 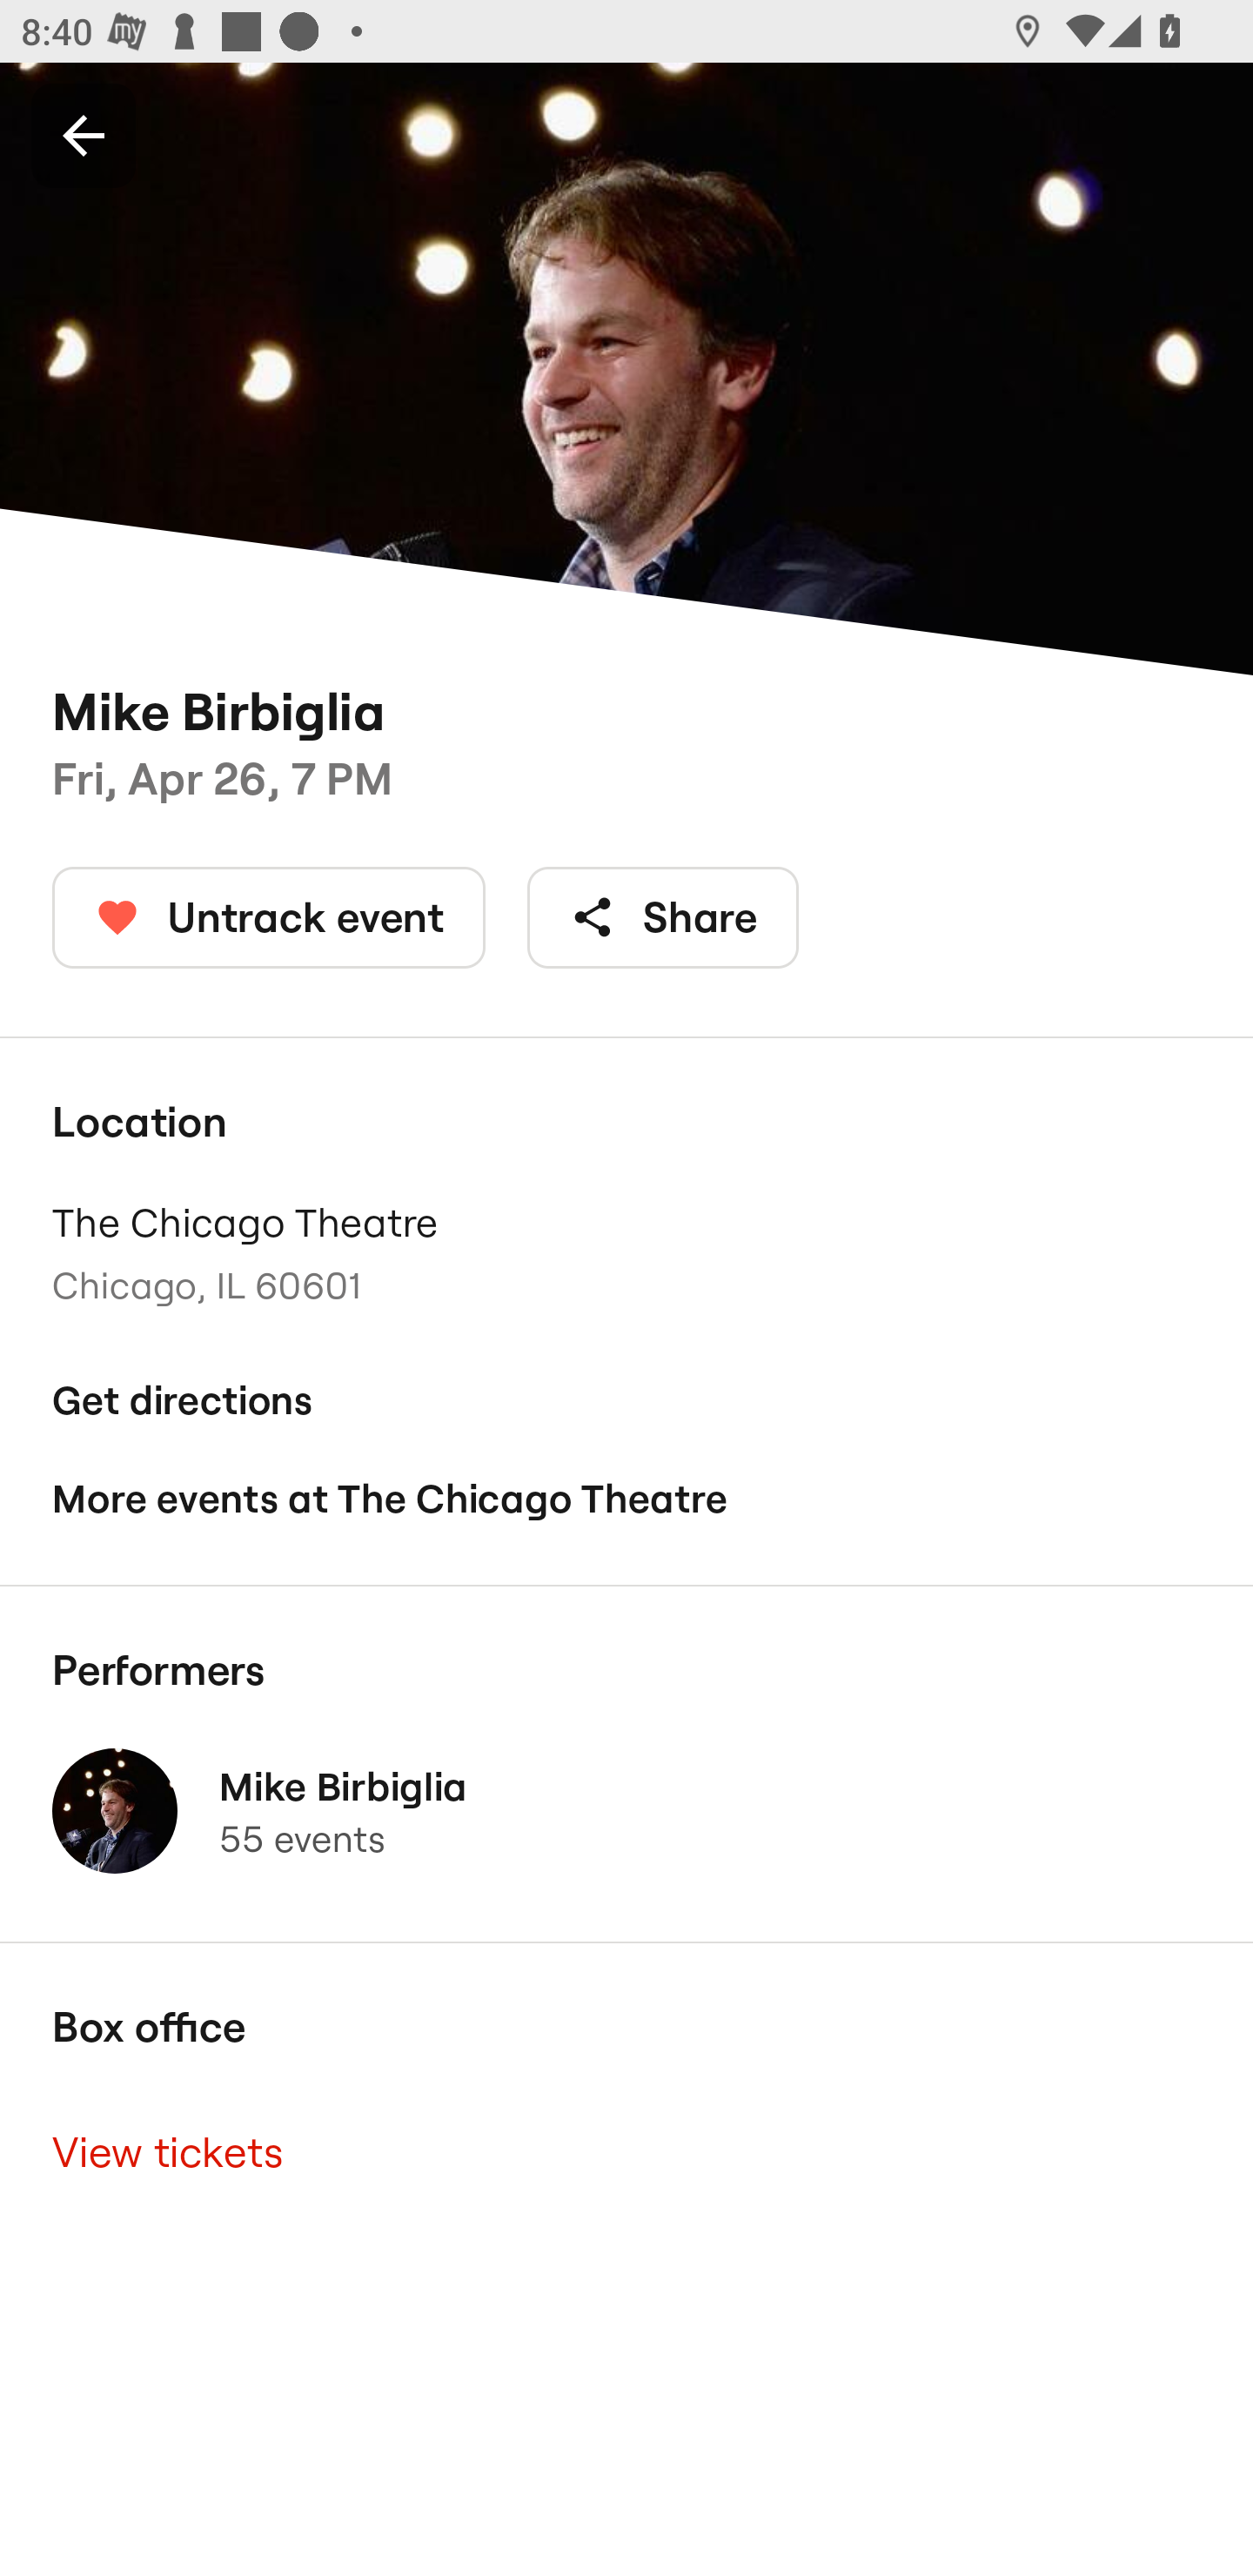 I want to click on Mike Birbiglia 55 events, so click(x=626, y=1810).